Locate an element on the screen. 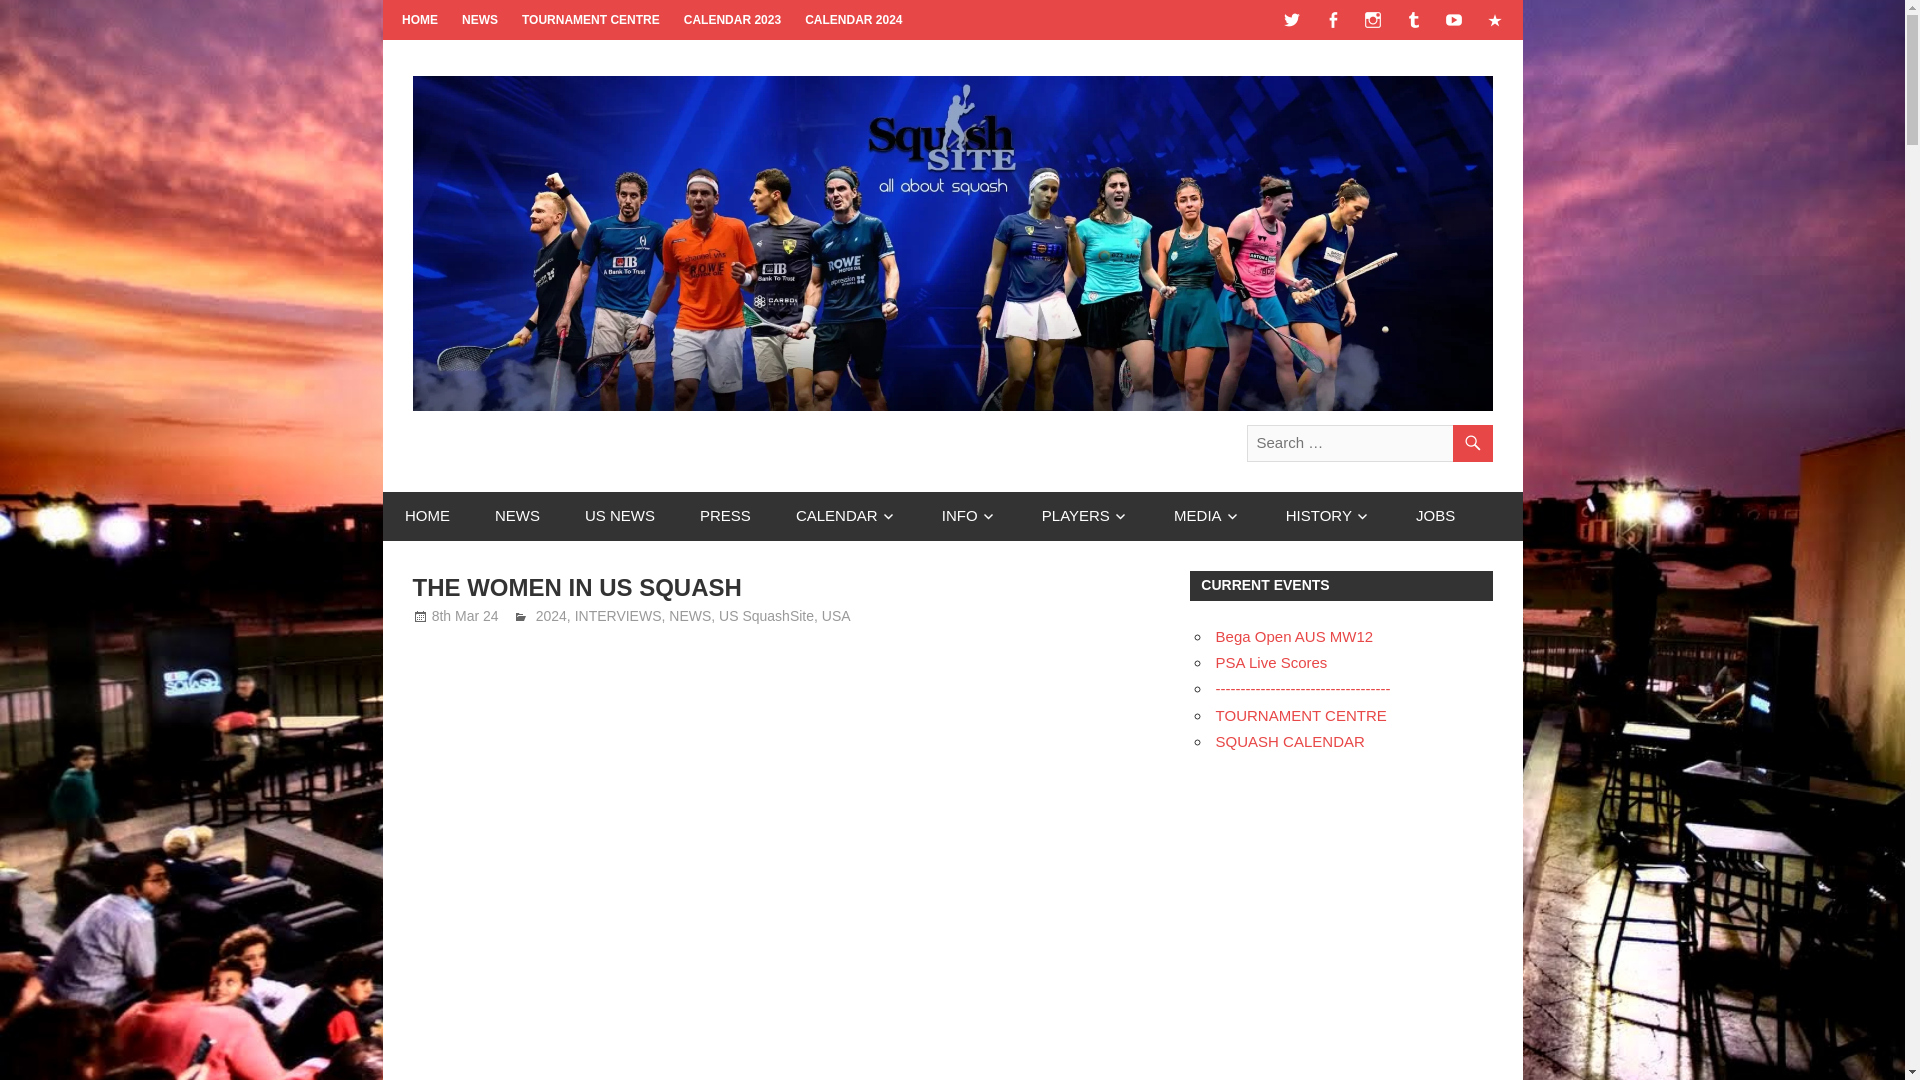 The width and height of the screenshot is (1920, 1080). NEWS is located at coordinates (517, 516).